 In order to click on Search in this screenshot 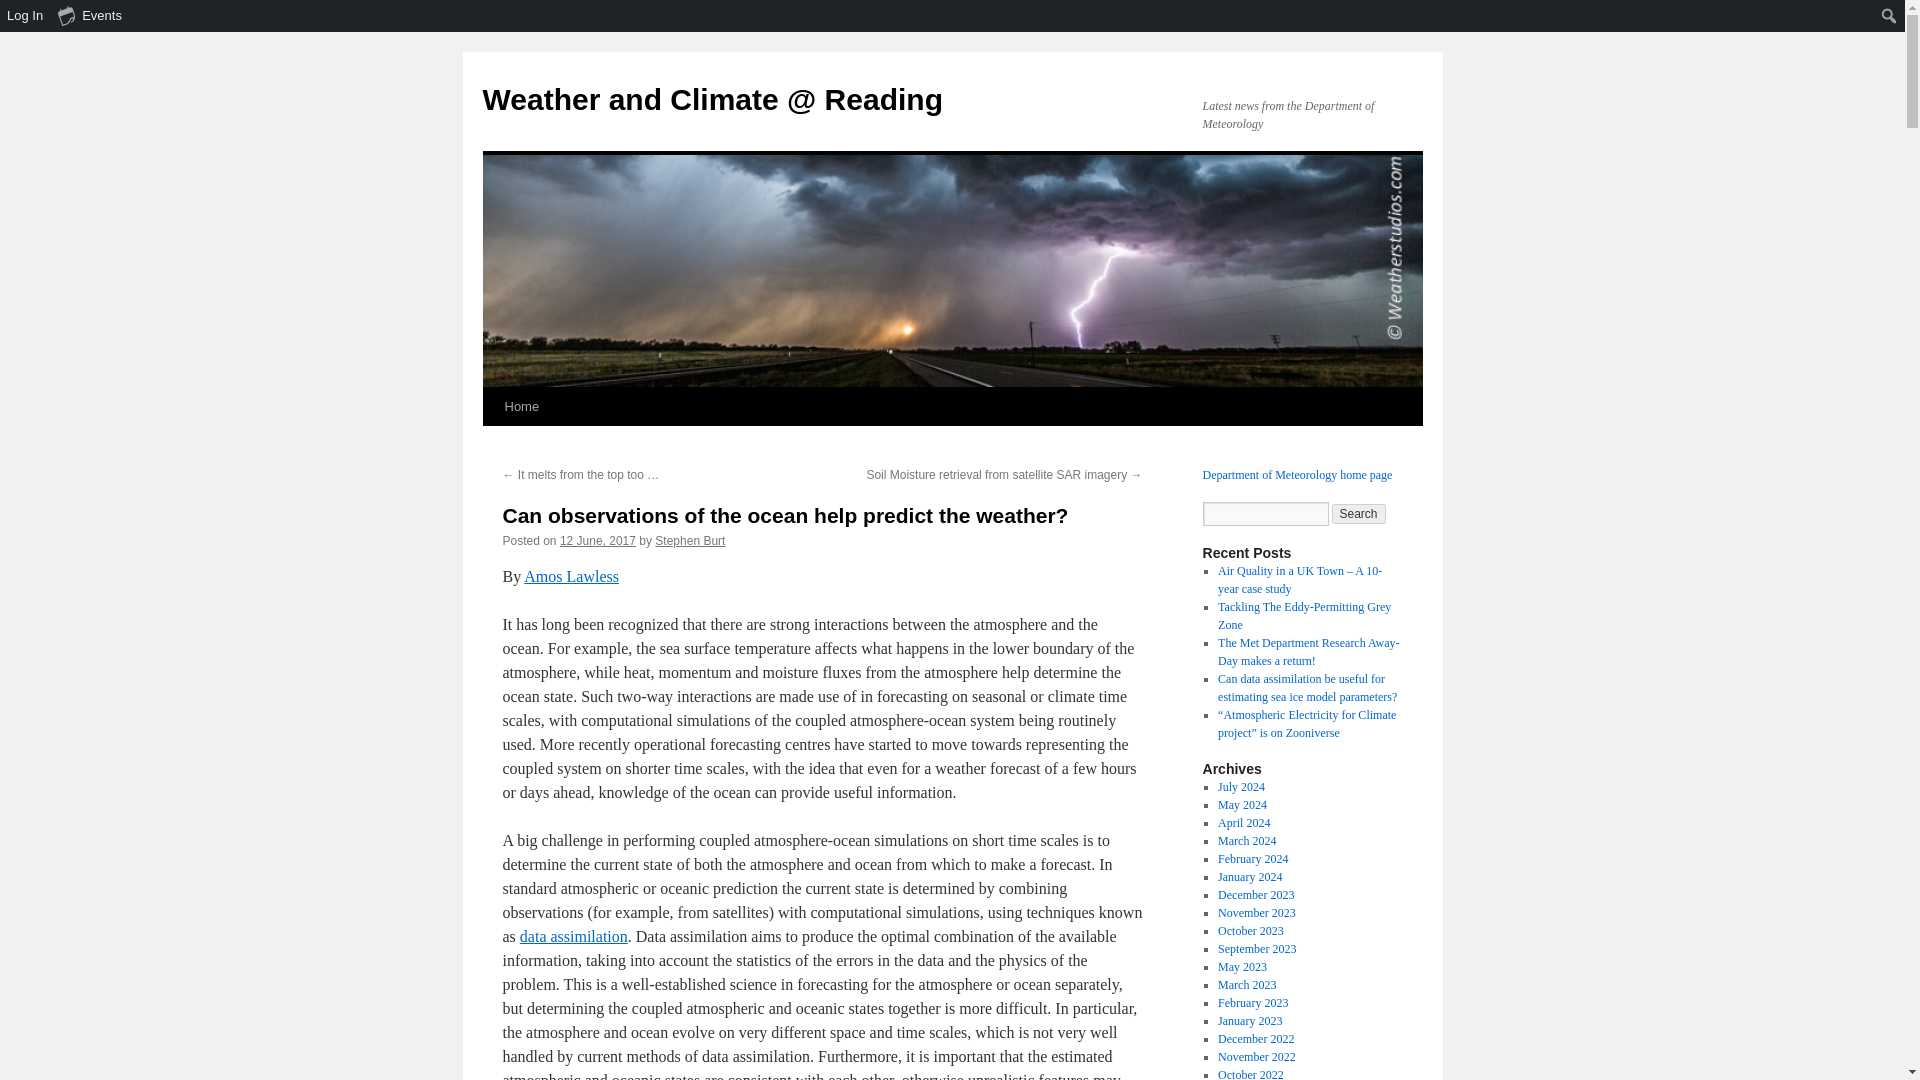, I will do `click(1359, 514)`.